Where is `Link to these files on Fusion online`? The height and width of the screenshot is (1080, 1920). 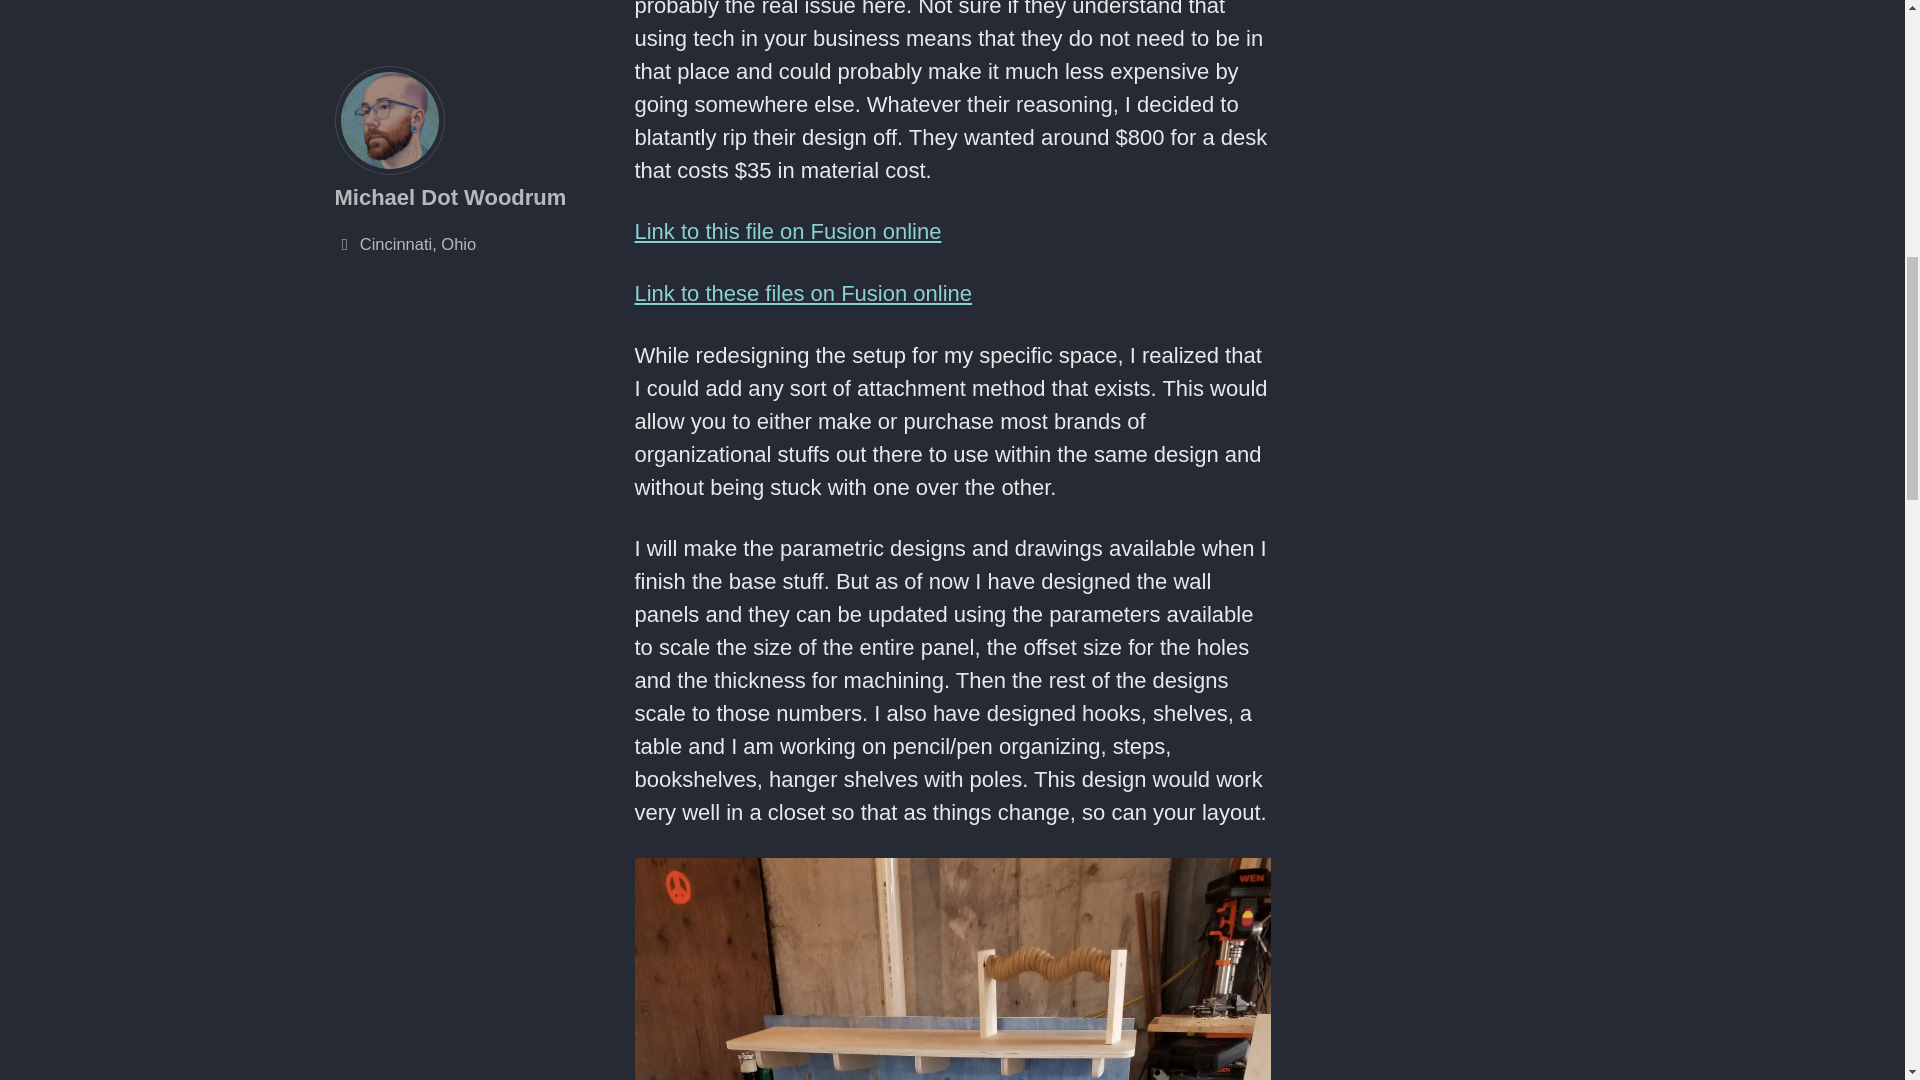 Link to these files on Fusion online is located at coordinates (802, 292).